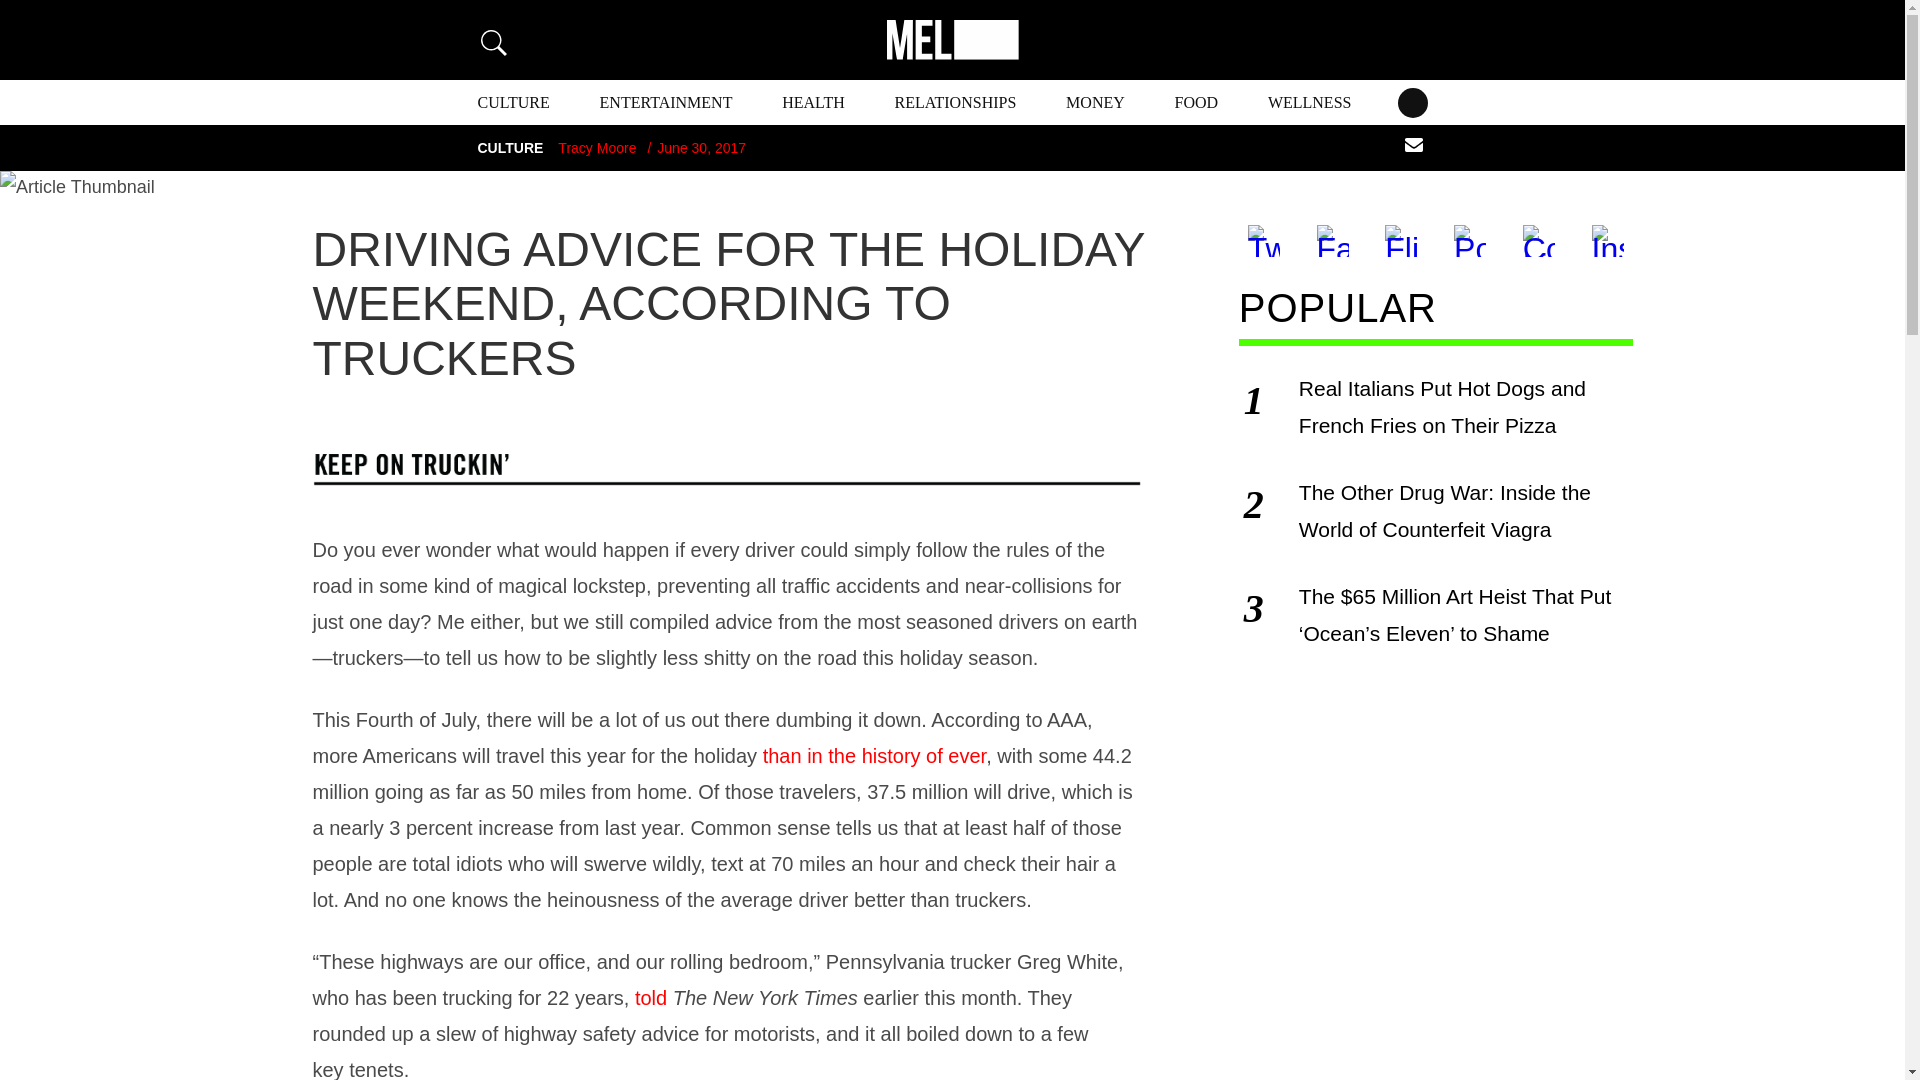 This screenshot has height=1080, width=1920. Describe the element at coordinates (951, 40) in the screenshot. I see `MEL Magazine` at that location.